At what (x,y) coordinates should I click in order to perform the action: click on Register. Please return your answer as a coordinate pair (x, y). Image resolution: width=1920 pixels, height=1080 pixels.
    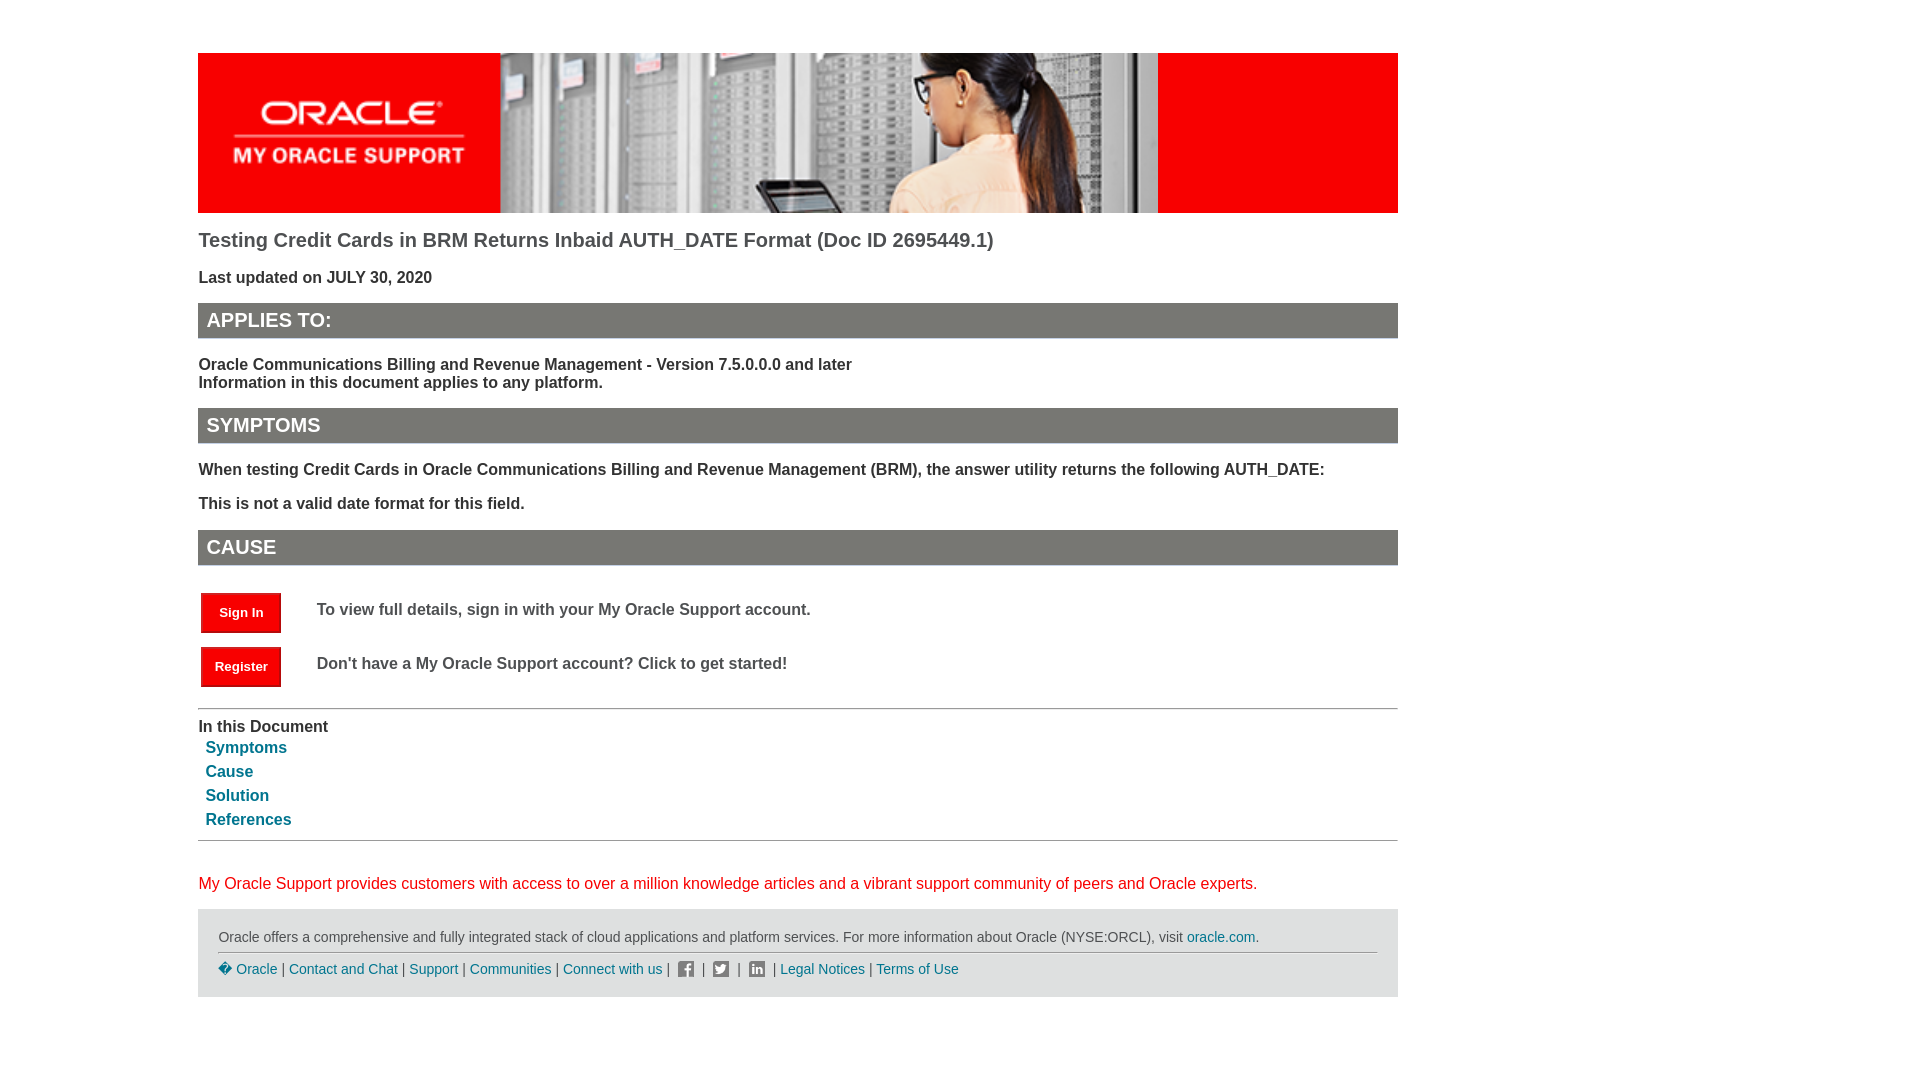
    Looking at the image, I should click on (240, 666).